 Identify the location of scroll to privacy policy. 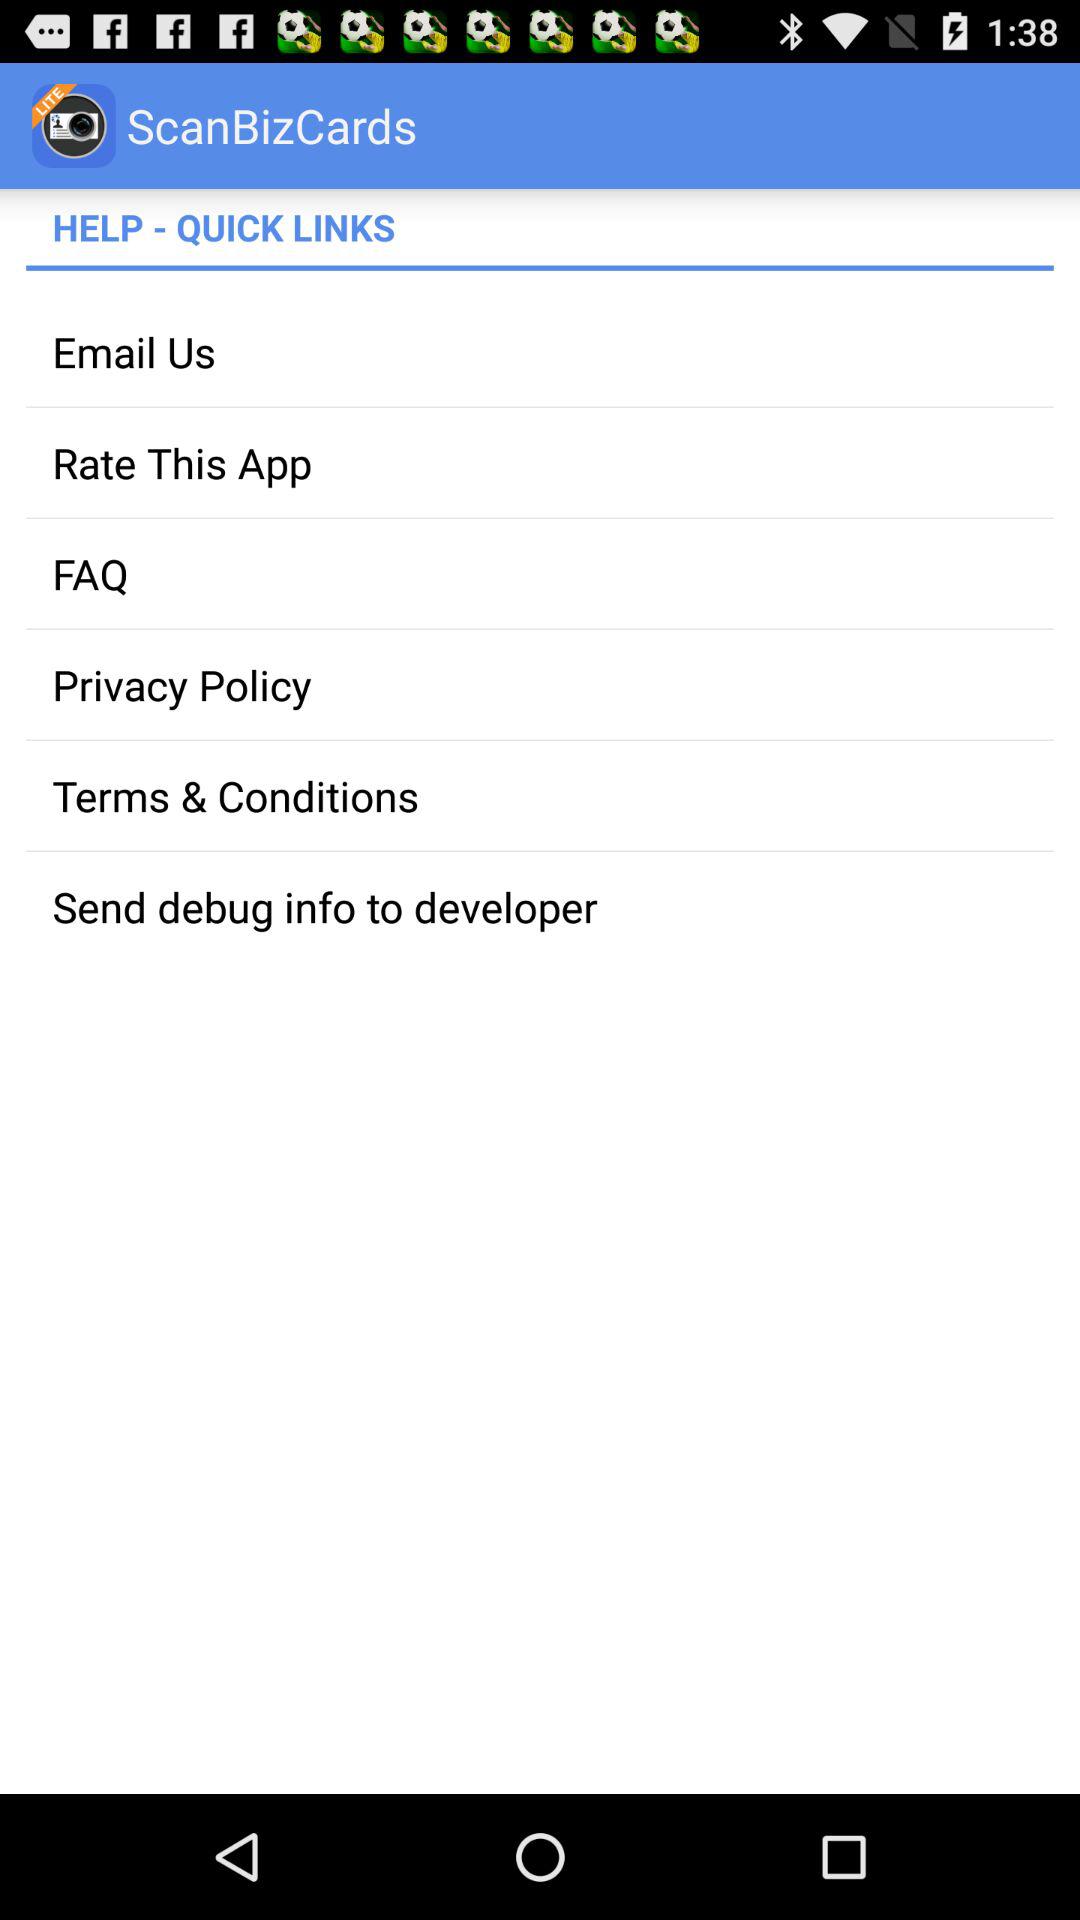
(540, 684).